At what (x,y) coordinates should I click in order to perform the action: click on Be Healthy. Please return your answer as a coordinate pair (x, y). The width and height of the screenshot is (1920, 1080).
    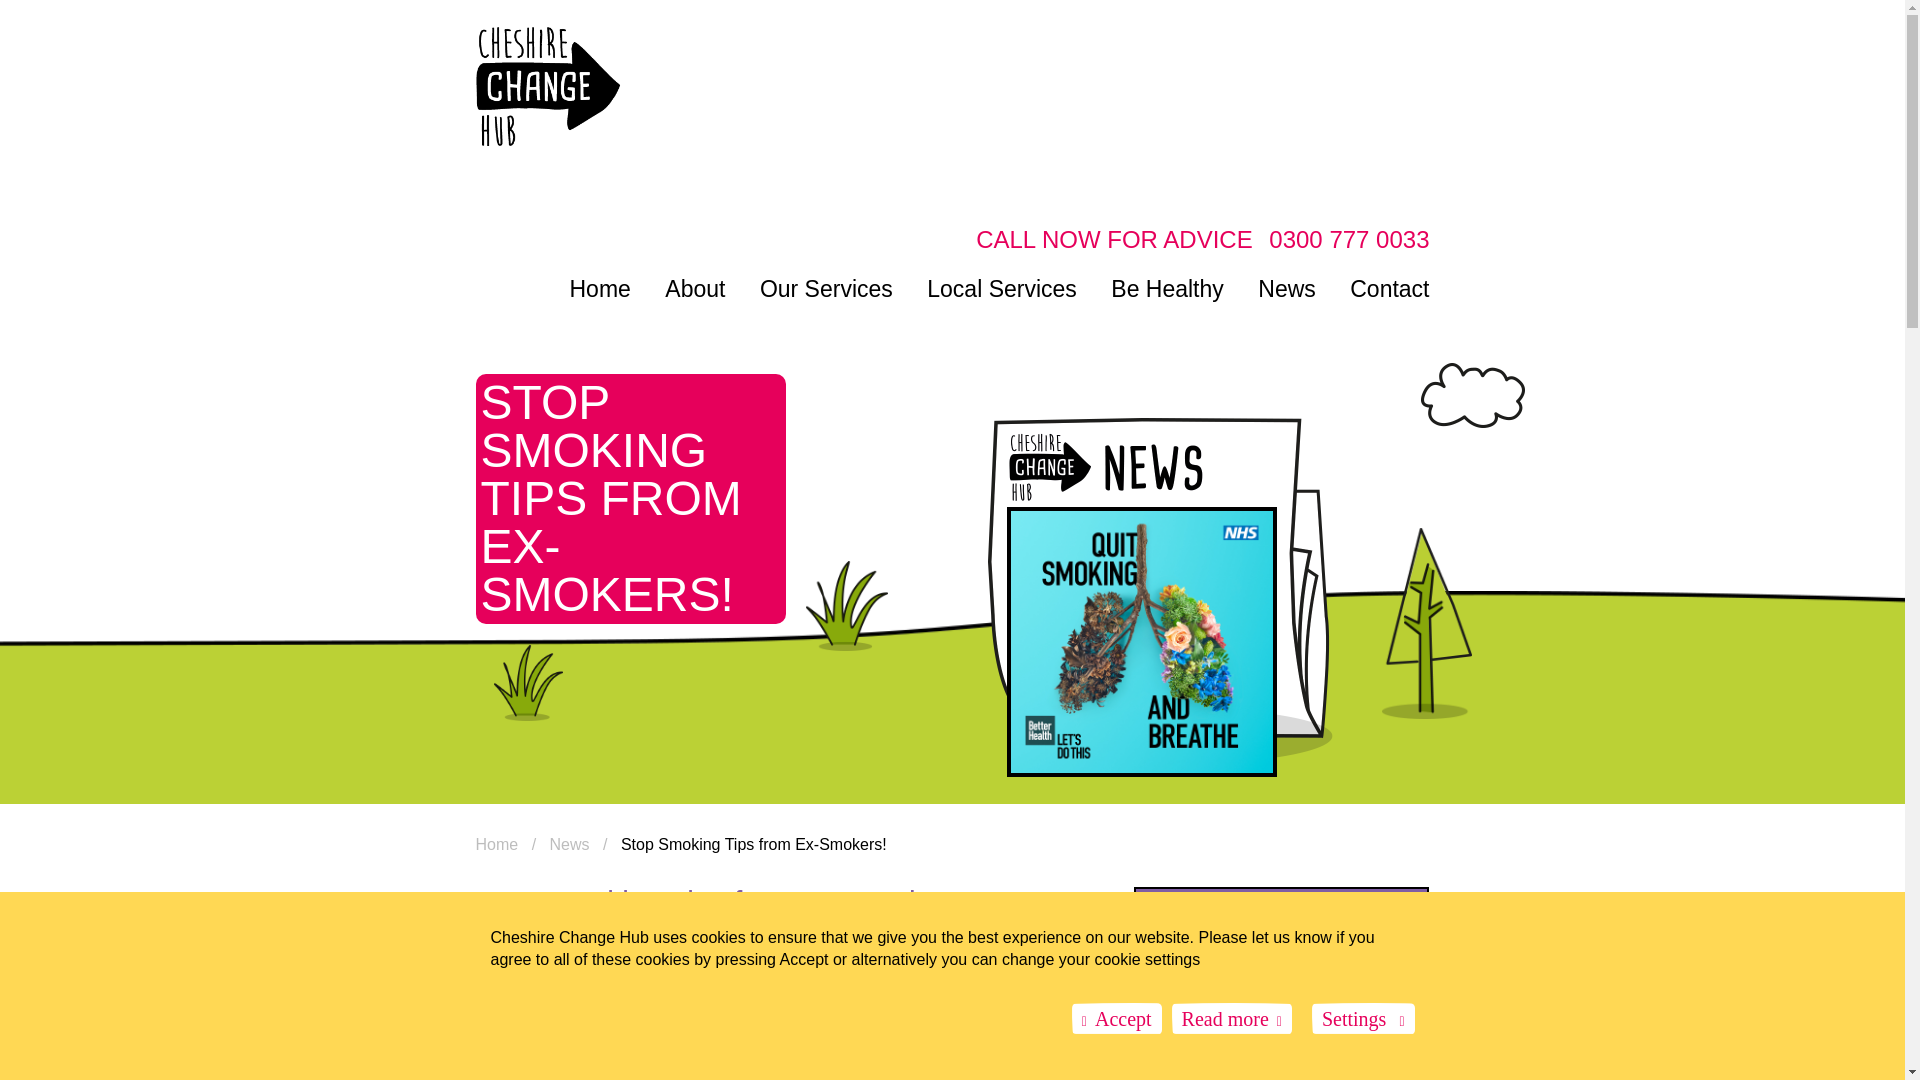
    Looking at the image, I should click on (1168, 288).